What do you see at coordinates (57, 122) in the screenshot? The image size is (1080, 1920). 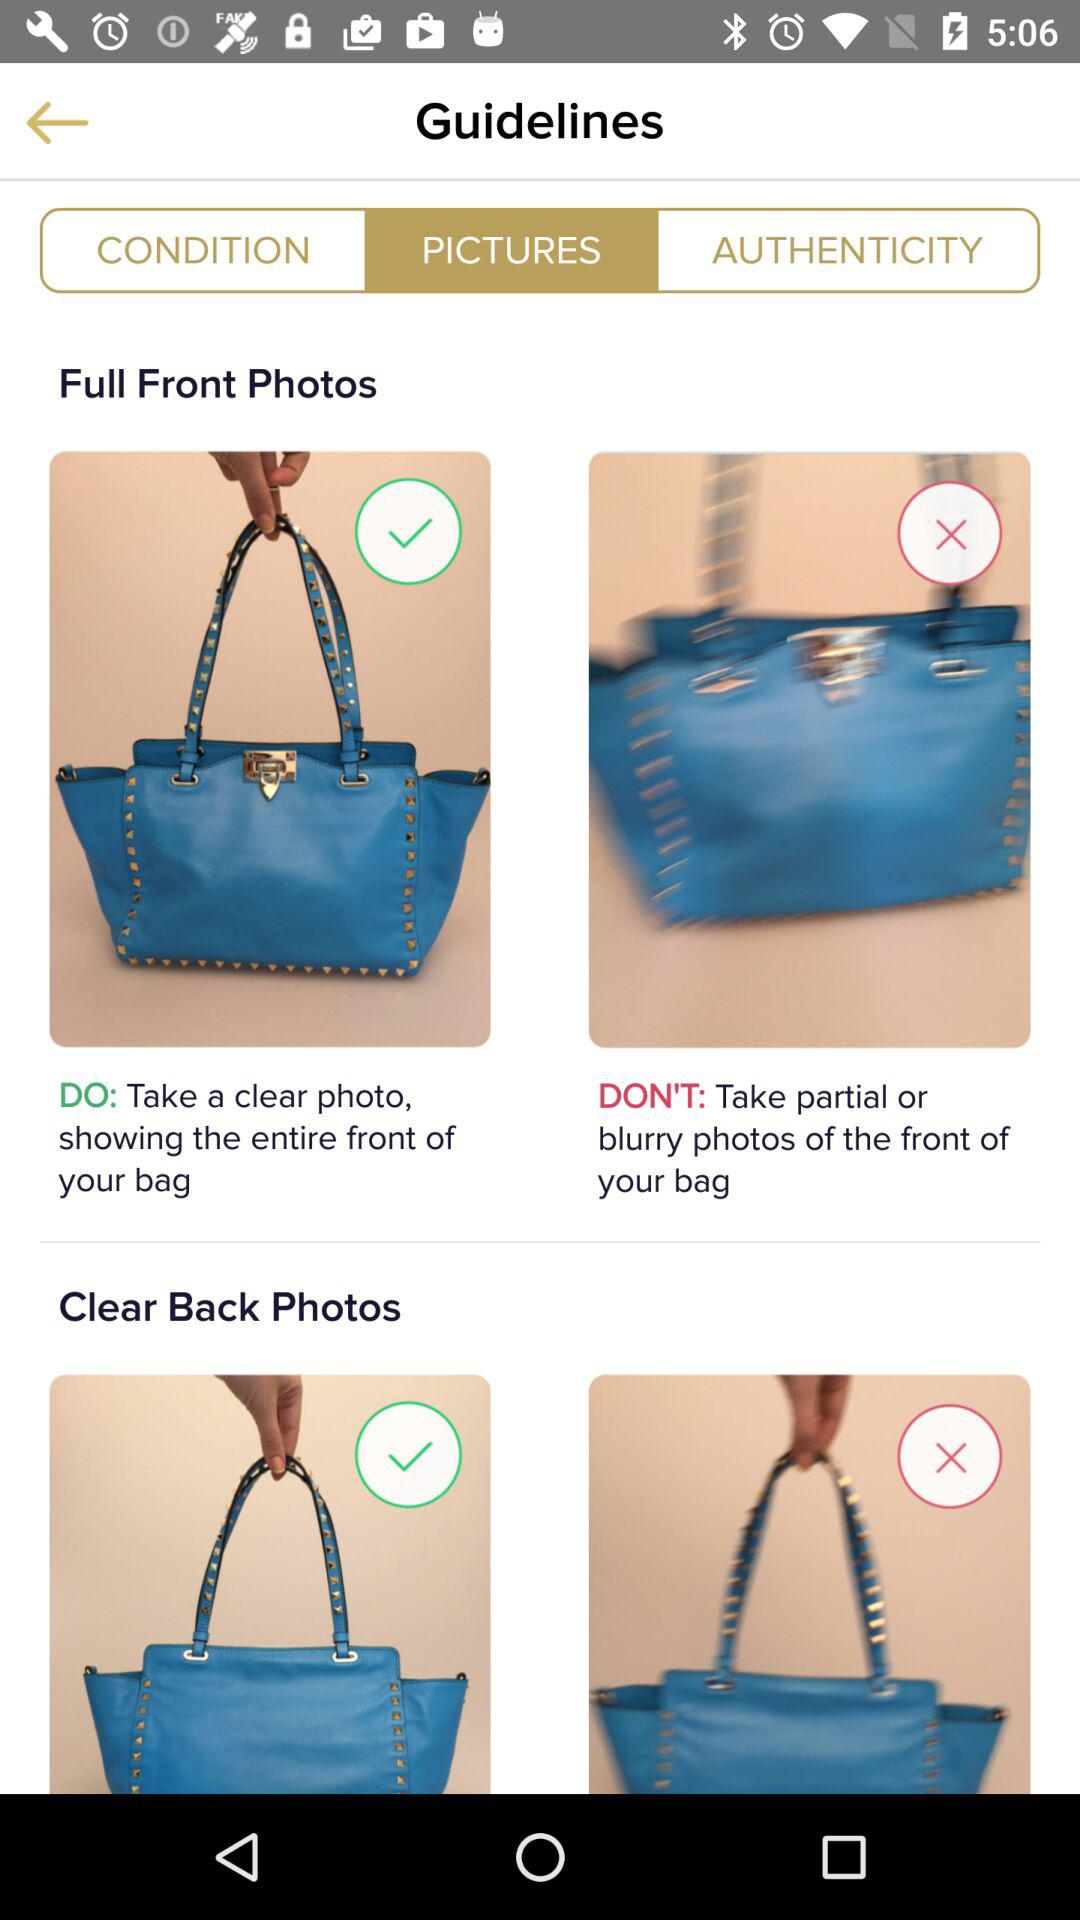 I see `goes back to previous page` at bounding box center [57, 122].